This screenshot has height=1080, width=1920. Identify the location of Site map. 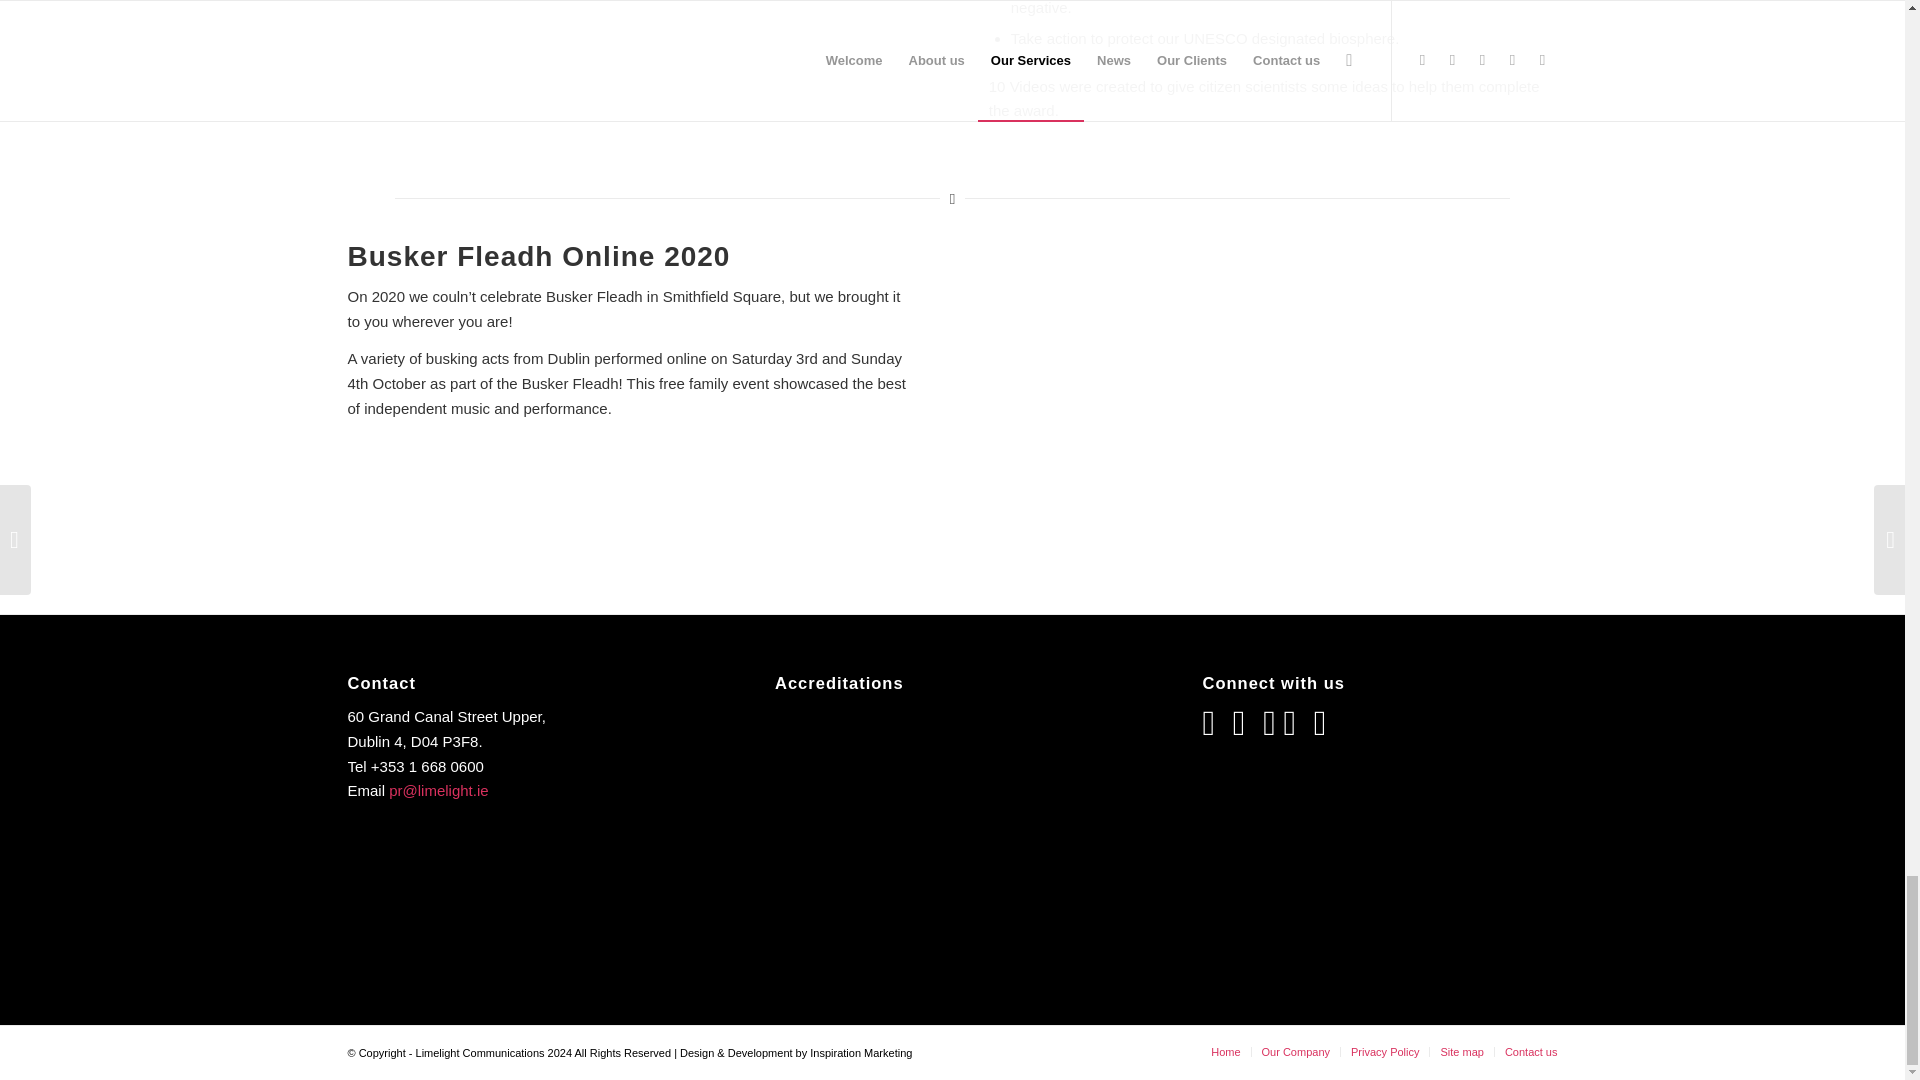
(1461, 1052).